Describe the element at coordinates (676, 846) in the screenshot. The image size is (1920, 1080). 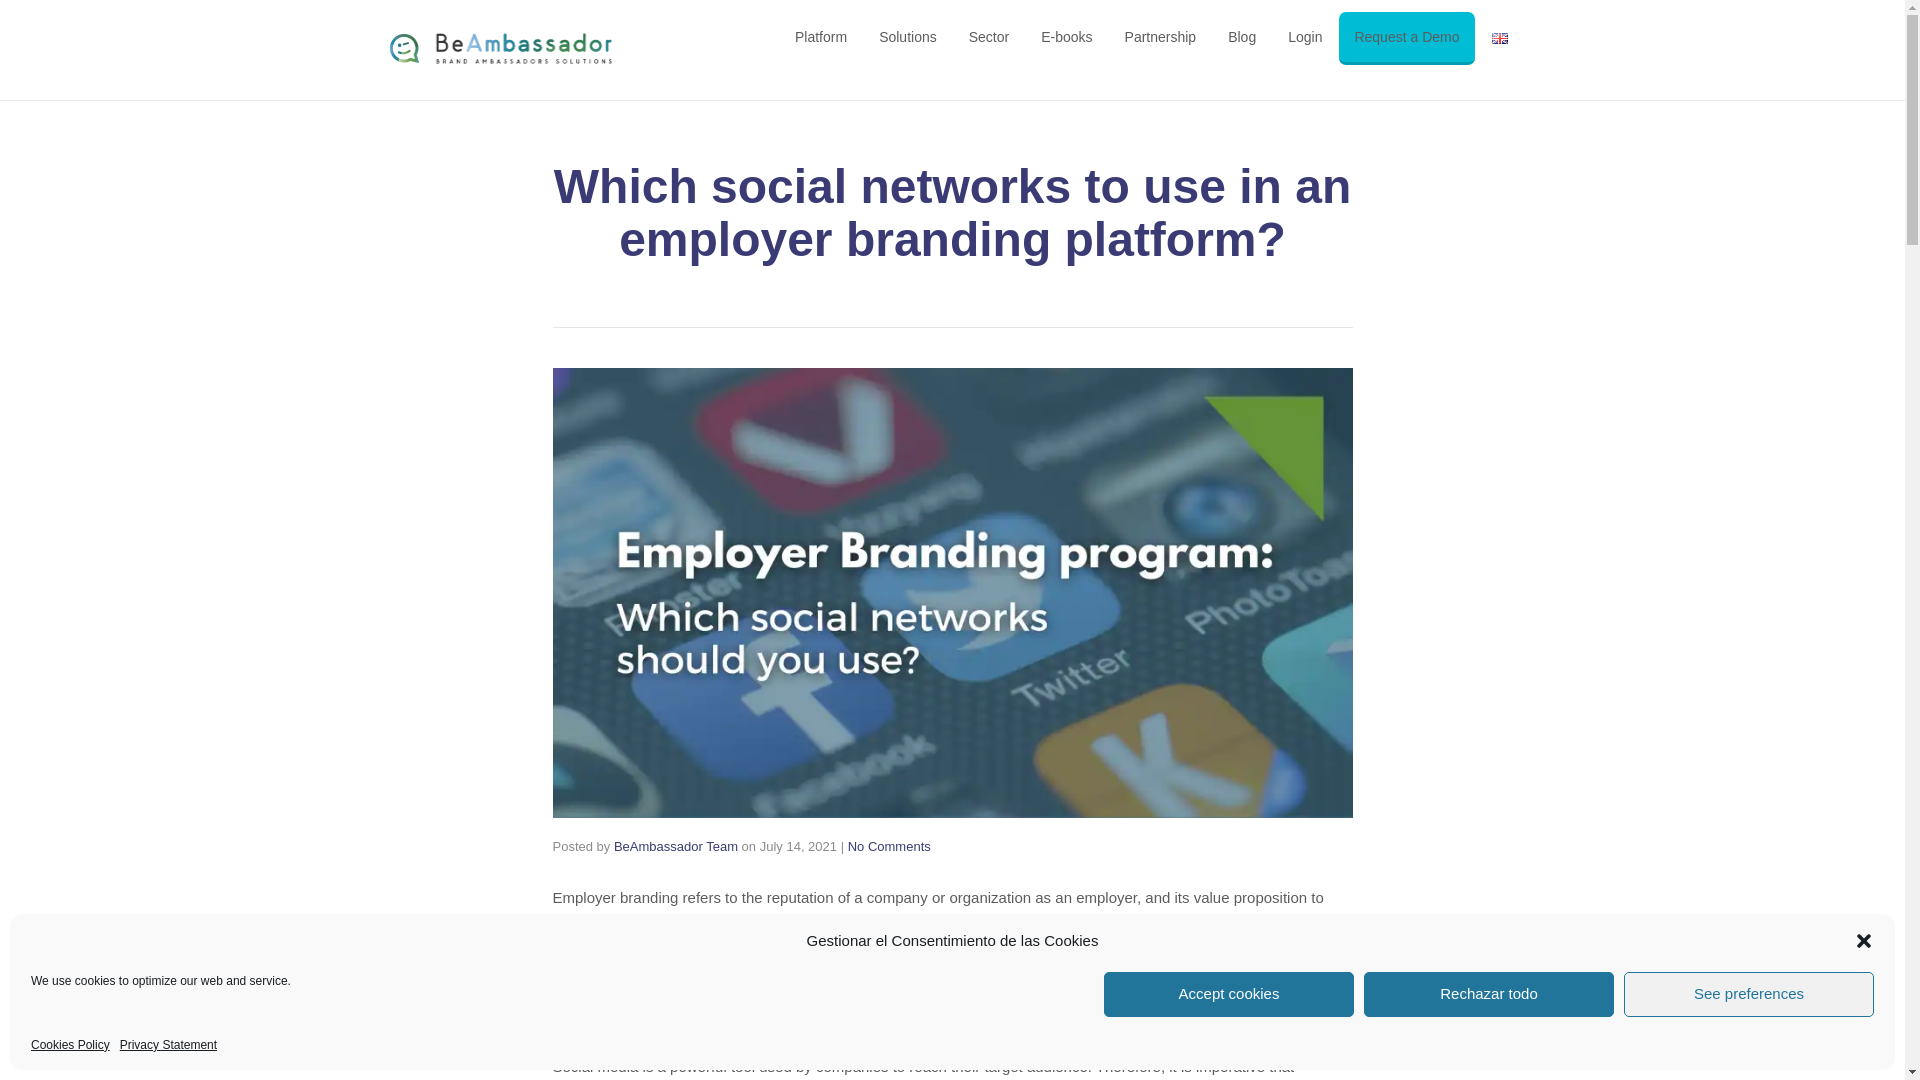
I see `Posts by BeAmbassador Team` at that location.